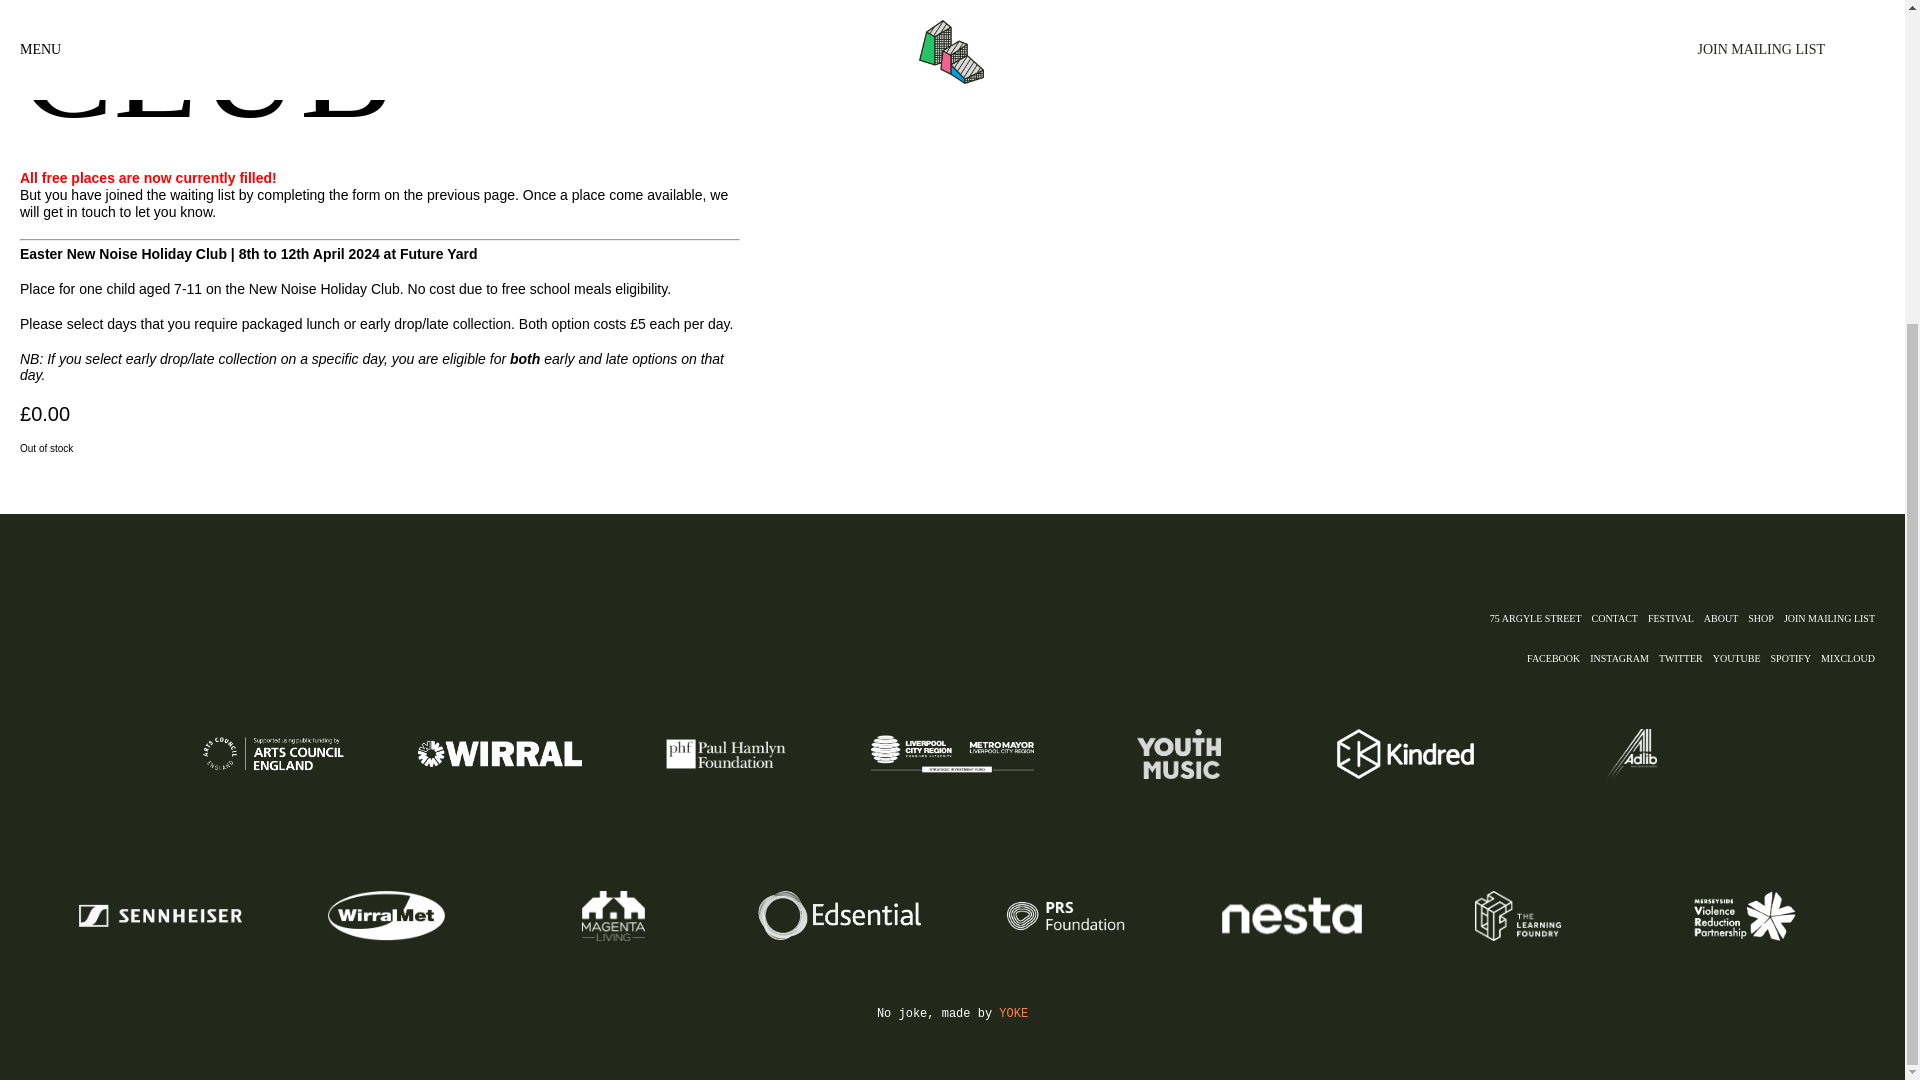 The width and height of the screenshot is (1920, 1080). I want to click on FACEBOOK, so click(1558, 659).